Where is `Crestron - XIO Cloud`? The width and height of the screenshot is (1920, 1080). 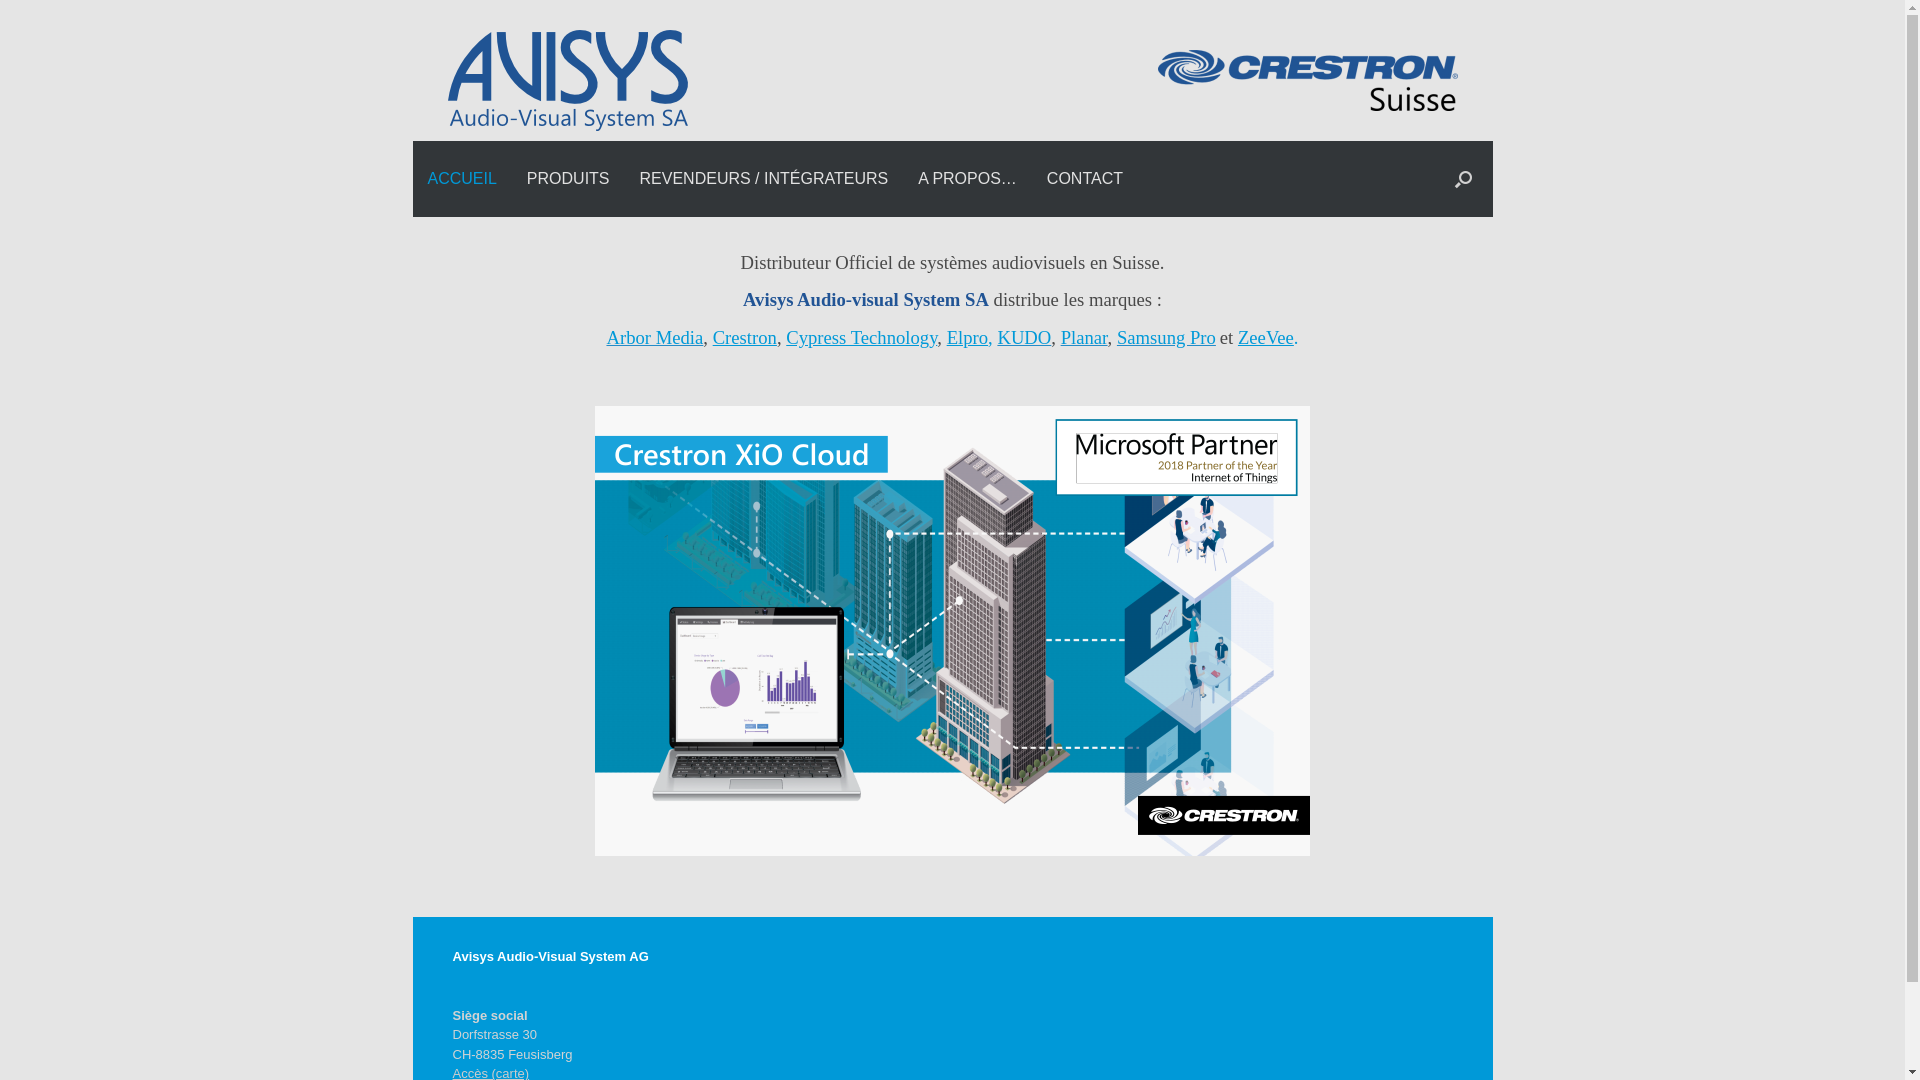 Crestron - XIO Cloud is located at coordinates (952, 631).